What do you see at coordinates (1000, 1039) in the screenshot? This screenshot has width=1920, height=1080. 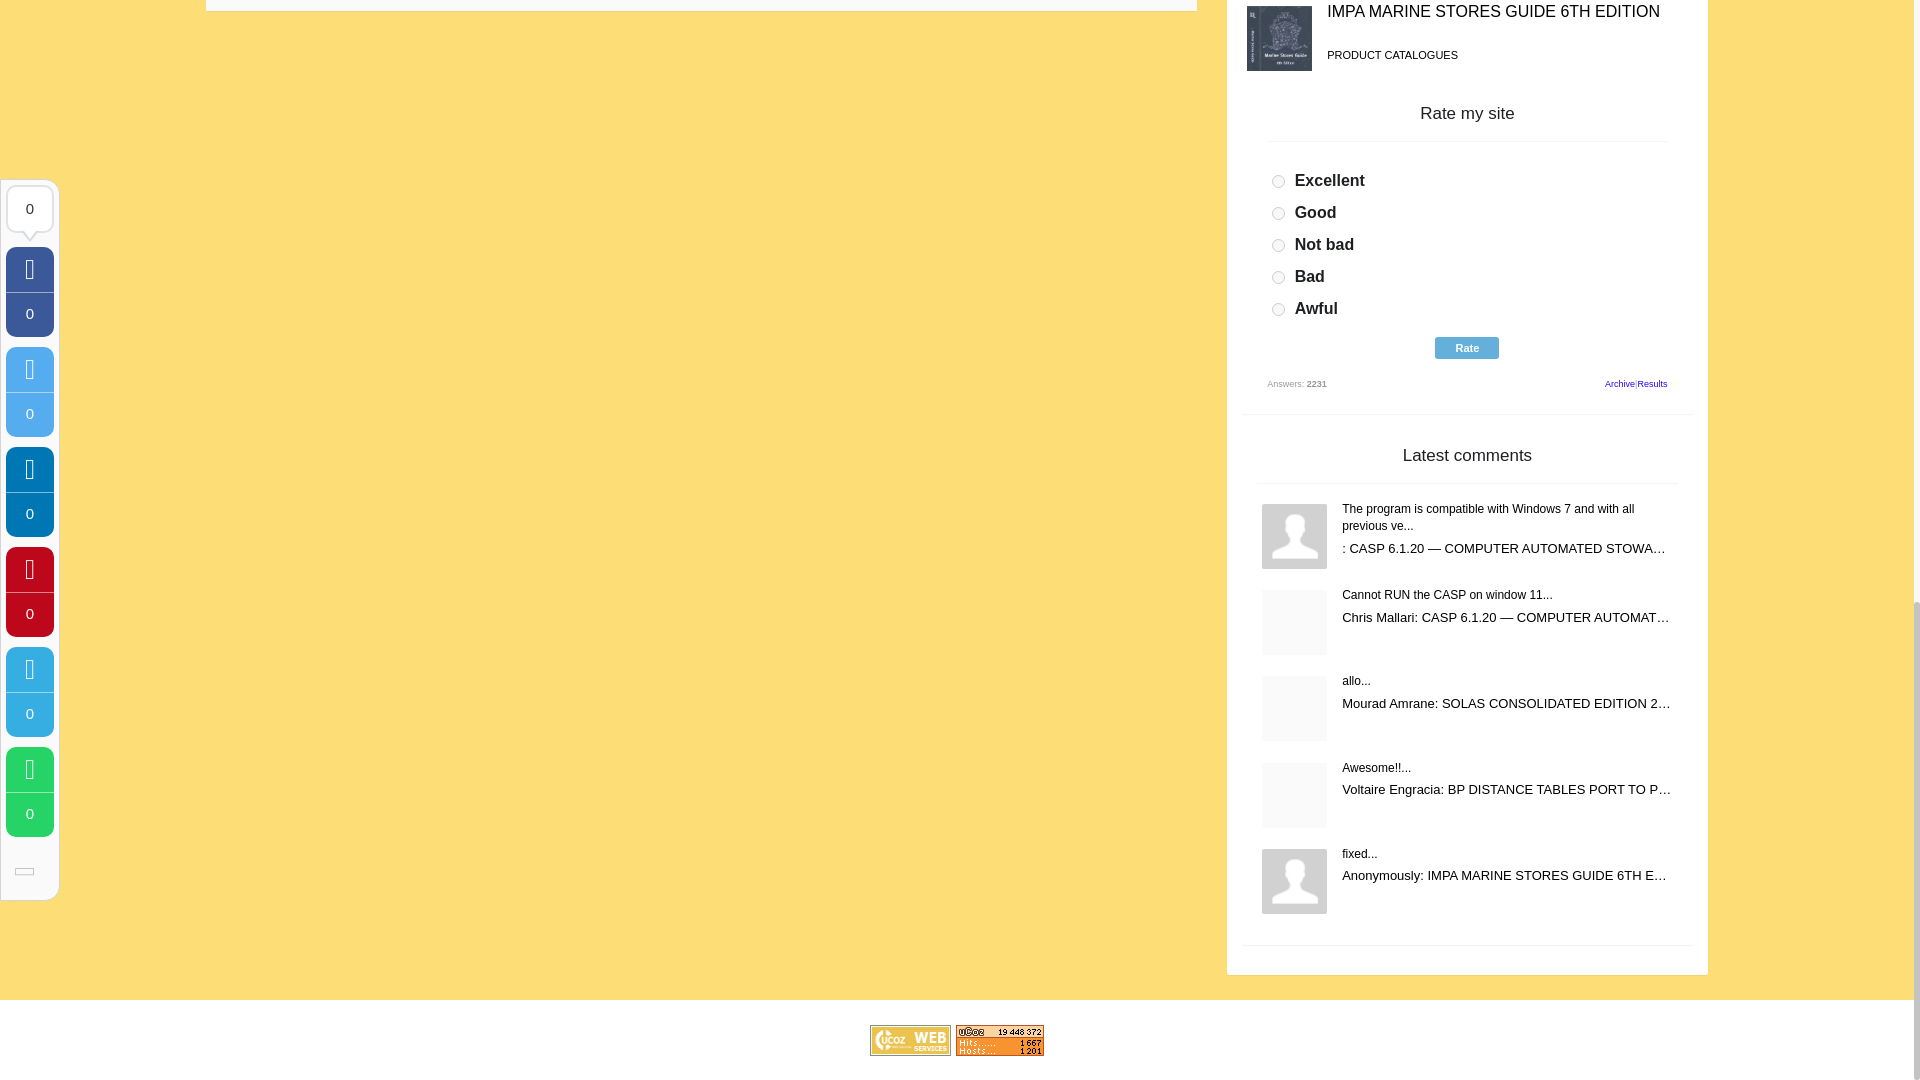 I see `uCoz Counter` at bounding box center [1000, 1039].